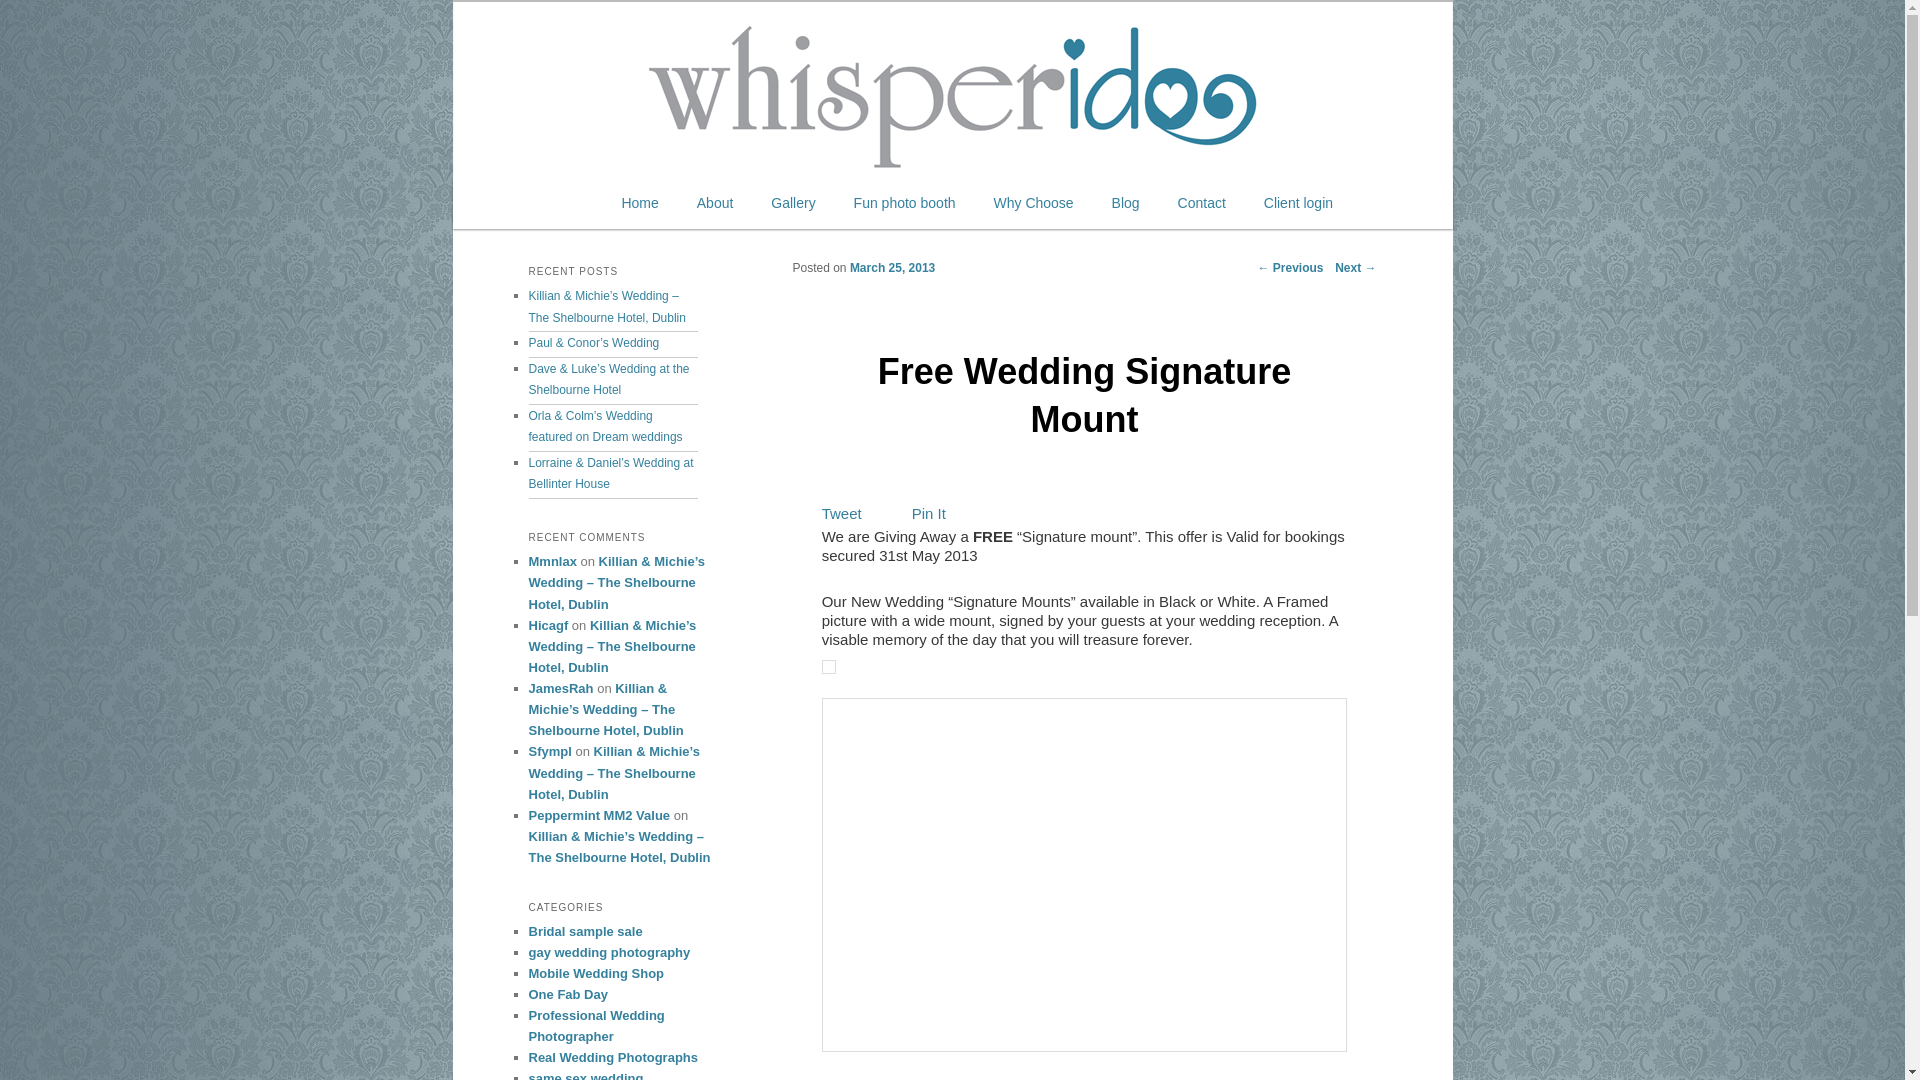 The width and height of the screenshot is (1920, 1080). What do you see at coordinates (1084, 854) in the screenshot?
I see `Home Interiors, Dublin, Ireland` at bounding box center [1084, 854].